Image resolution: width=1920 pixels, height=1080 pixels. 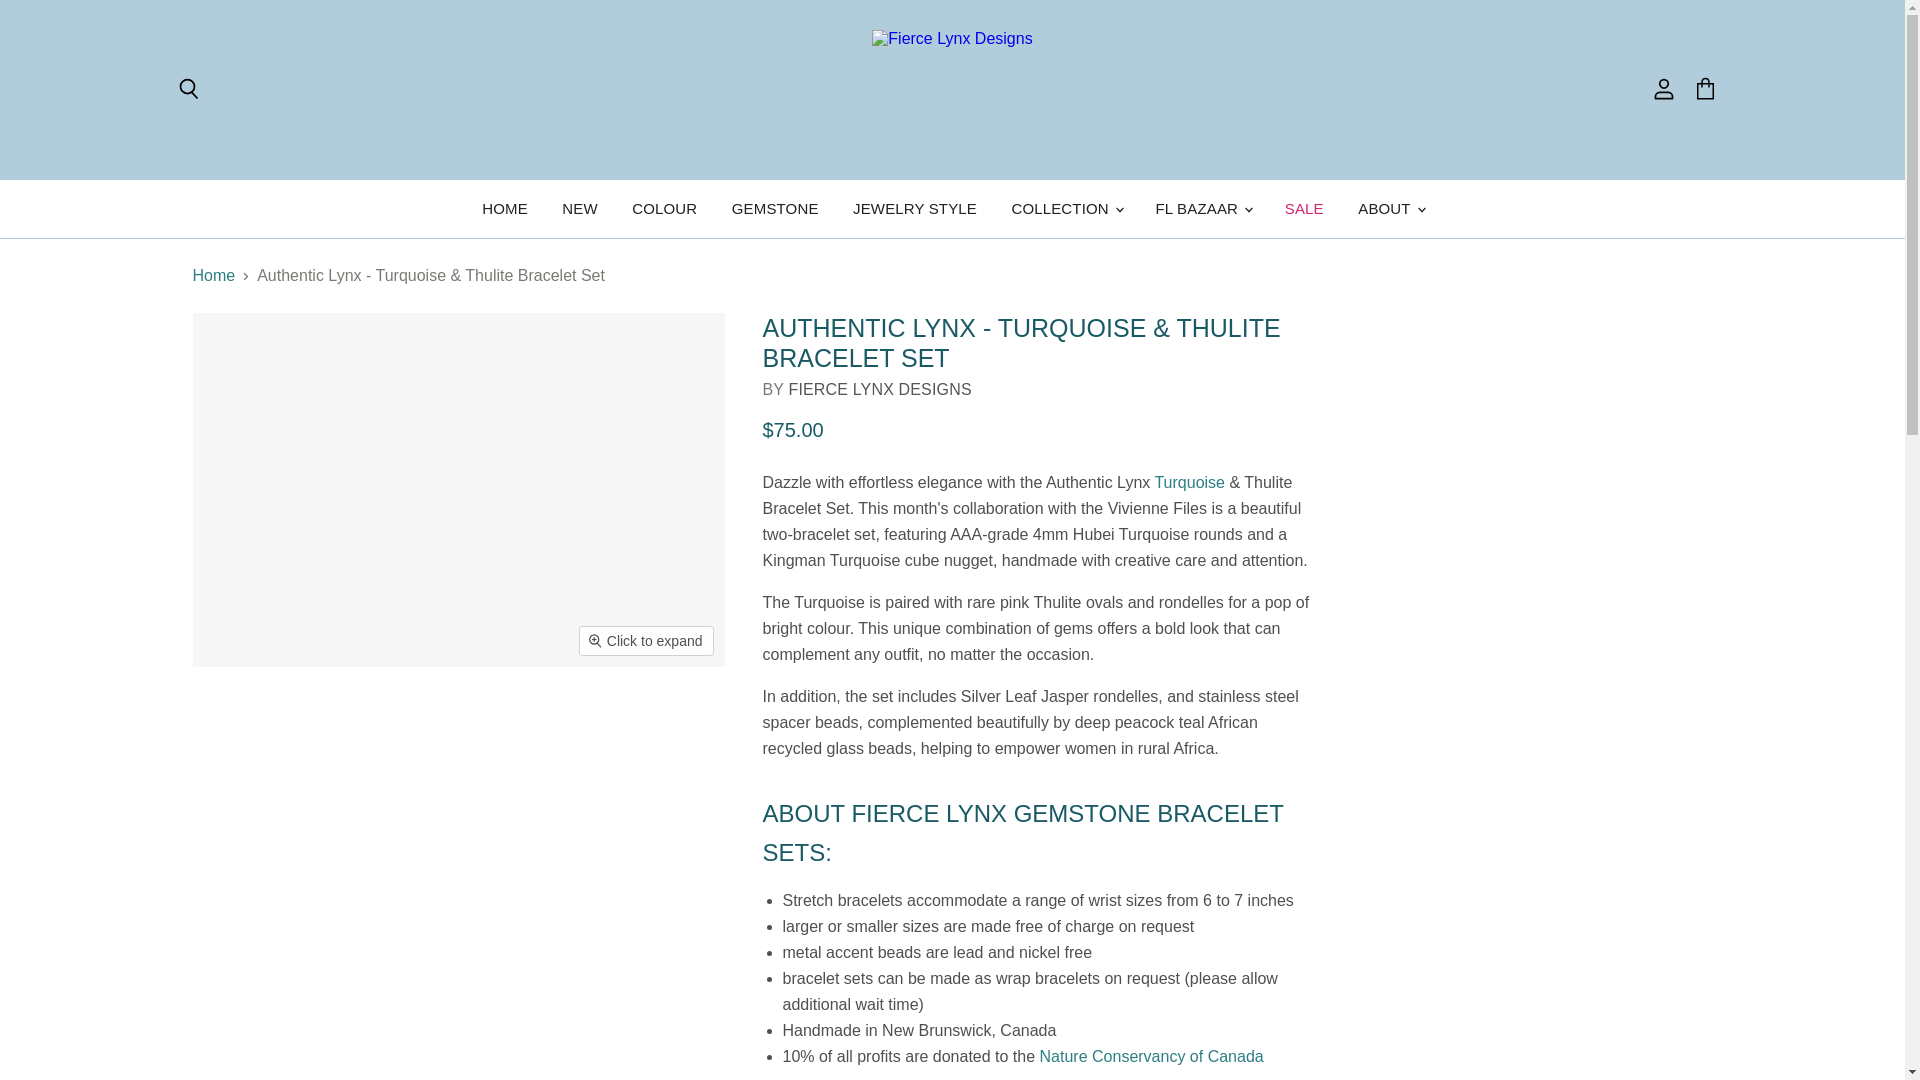 What do you see at coordinates (914, 208) in the screenshot?
I see `JEWELRY STYLE` at bounding box center [914, 208].